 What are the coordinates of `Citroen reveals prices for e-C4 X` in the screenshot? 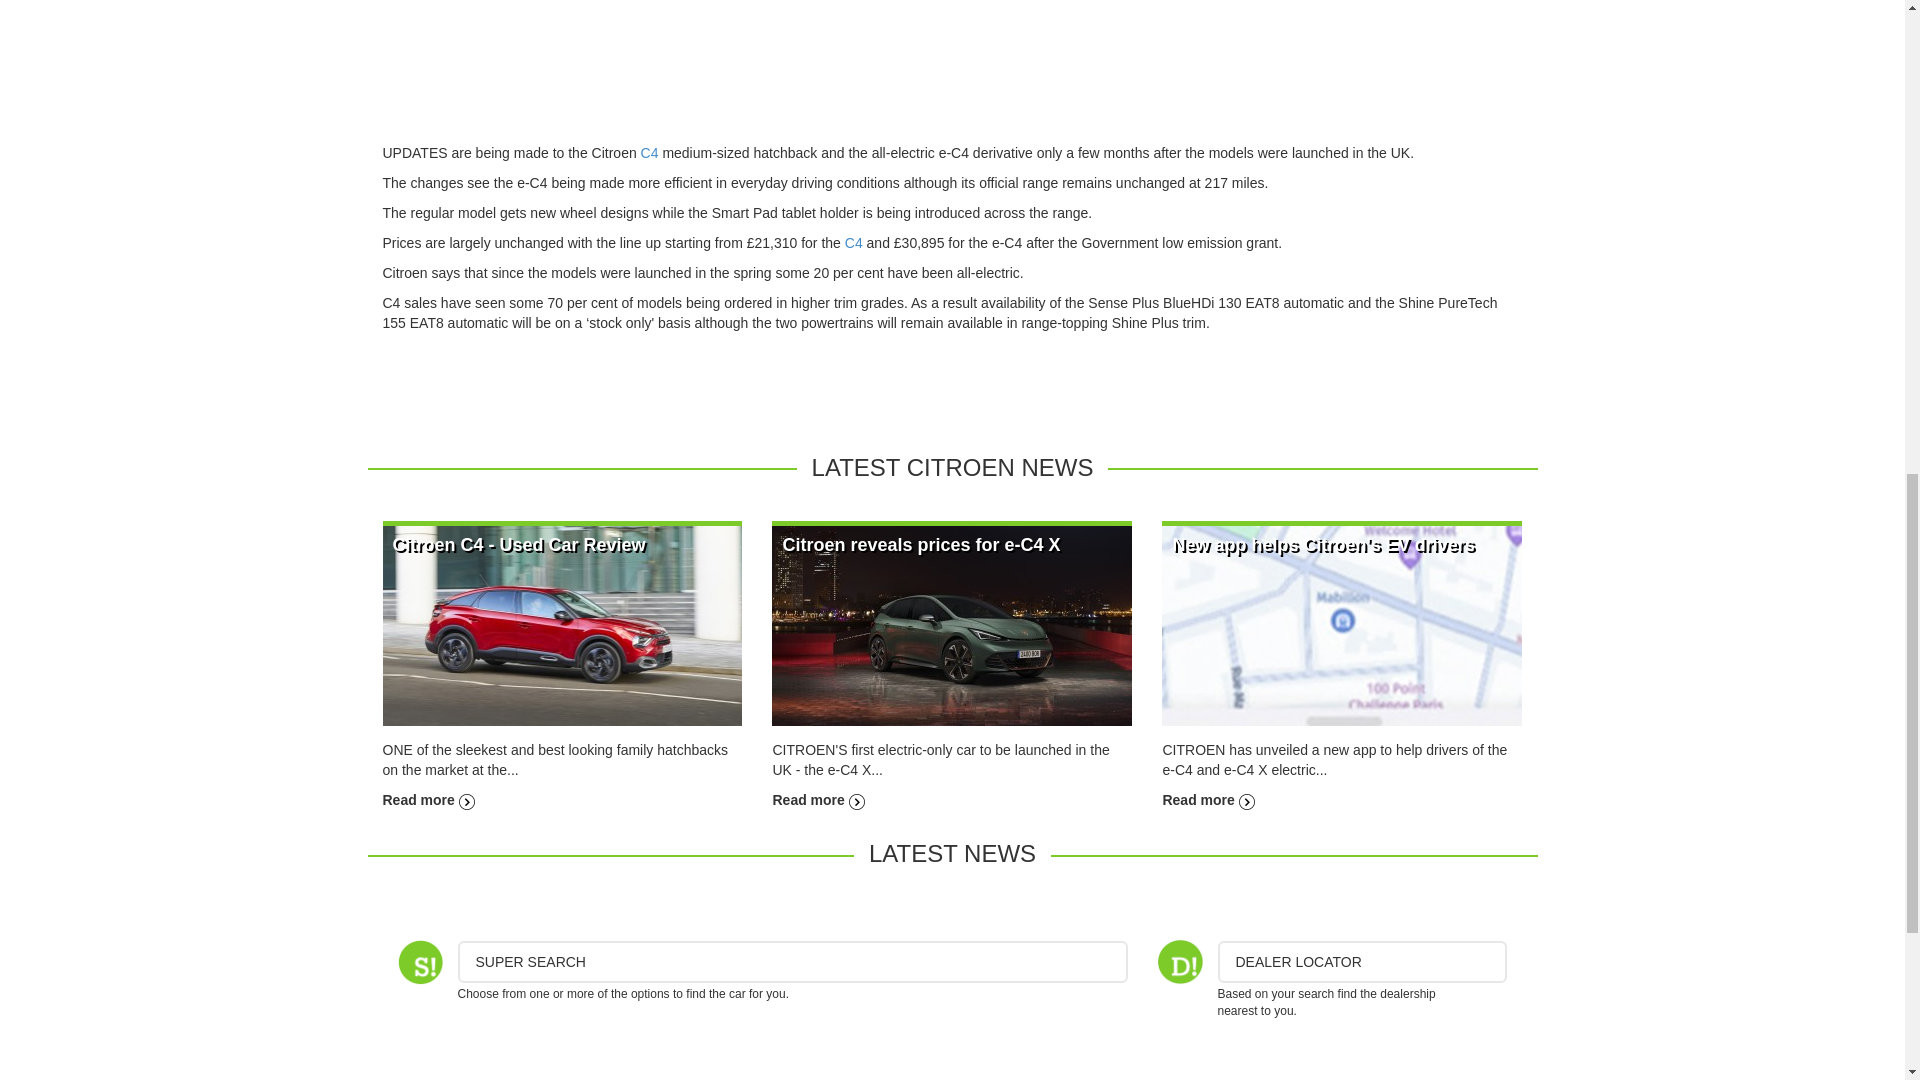 It's located at (818, 799).